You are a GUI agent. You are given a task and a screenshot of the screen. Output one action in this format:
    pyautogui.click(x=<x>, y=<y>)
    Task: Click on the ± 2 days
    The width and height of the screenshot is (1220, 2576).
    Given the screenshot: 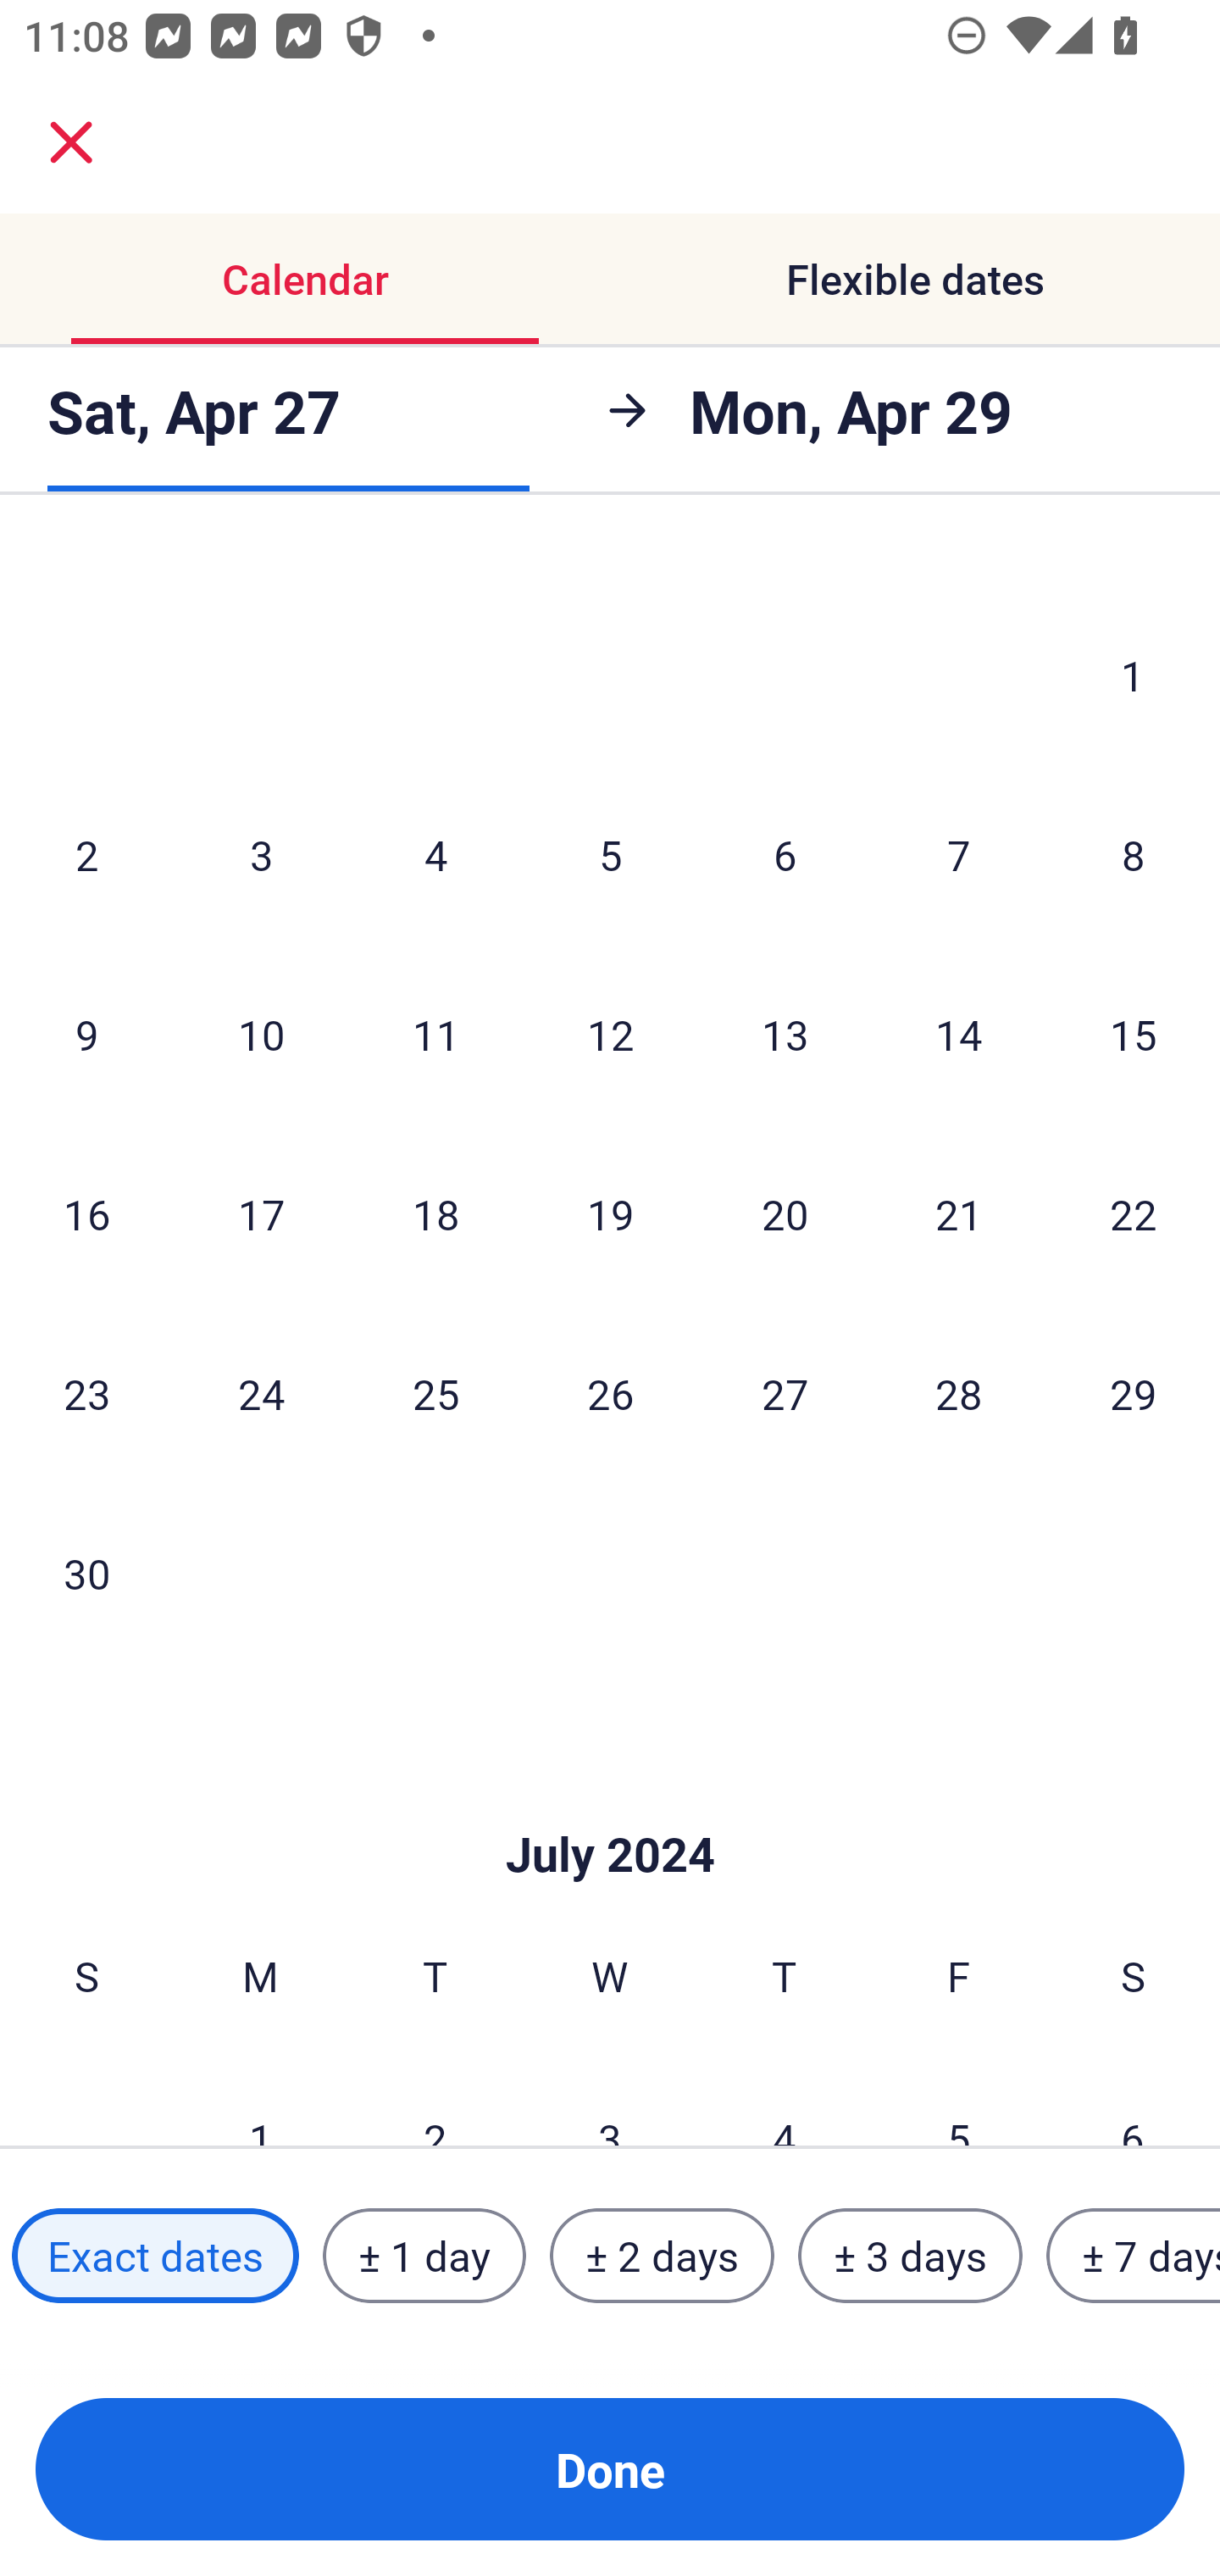 What is the action you would take?
    pyautogui.click(x=663, y=2255)
    